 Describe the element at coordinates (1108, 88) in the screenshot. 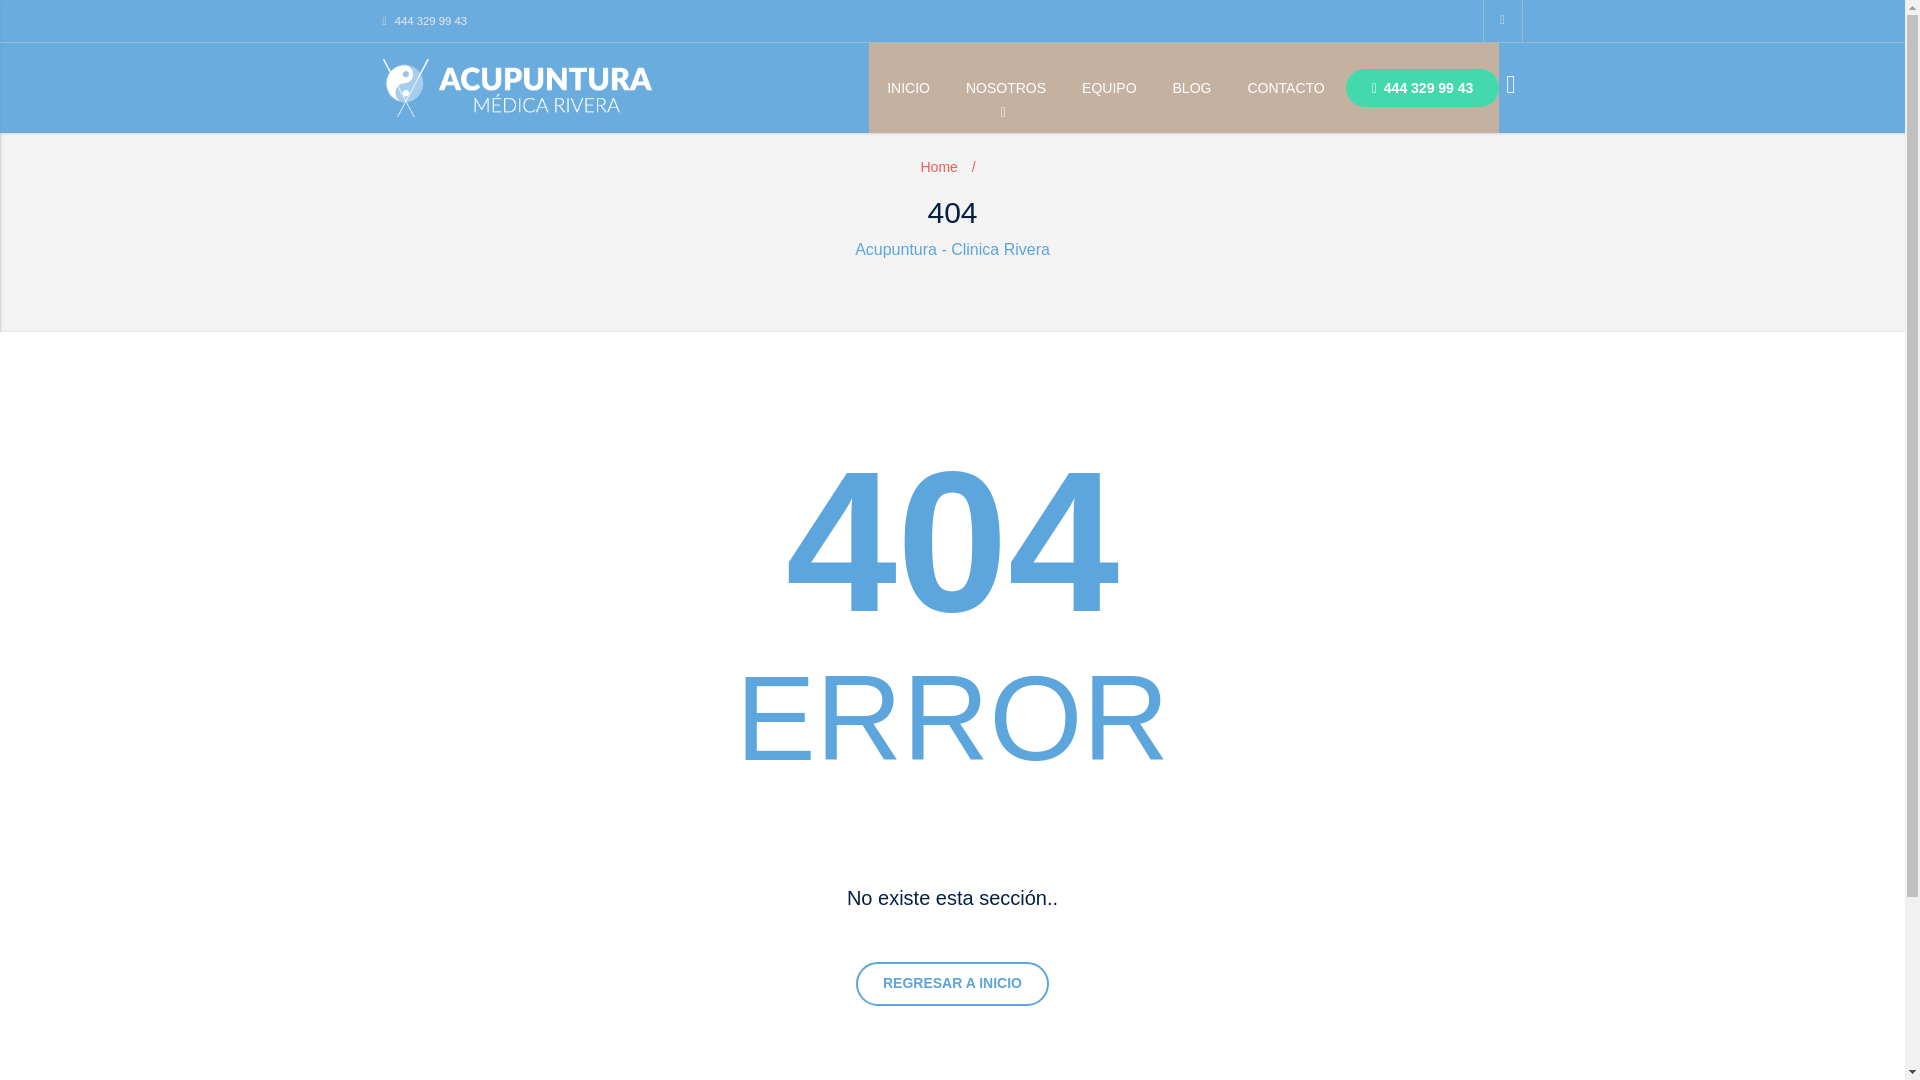

I see `EQUIPO` at that location.